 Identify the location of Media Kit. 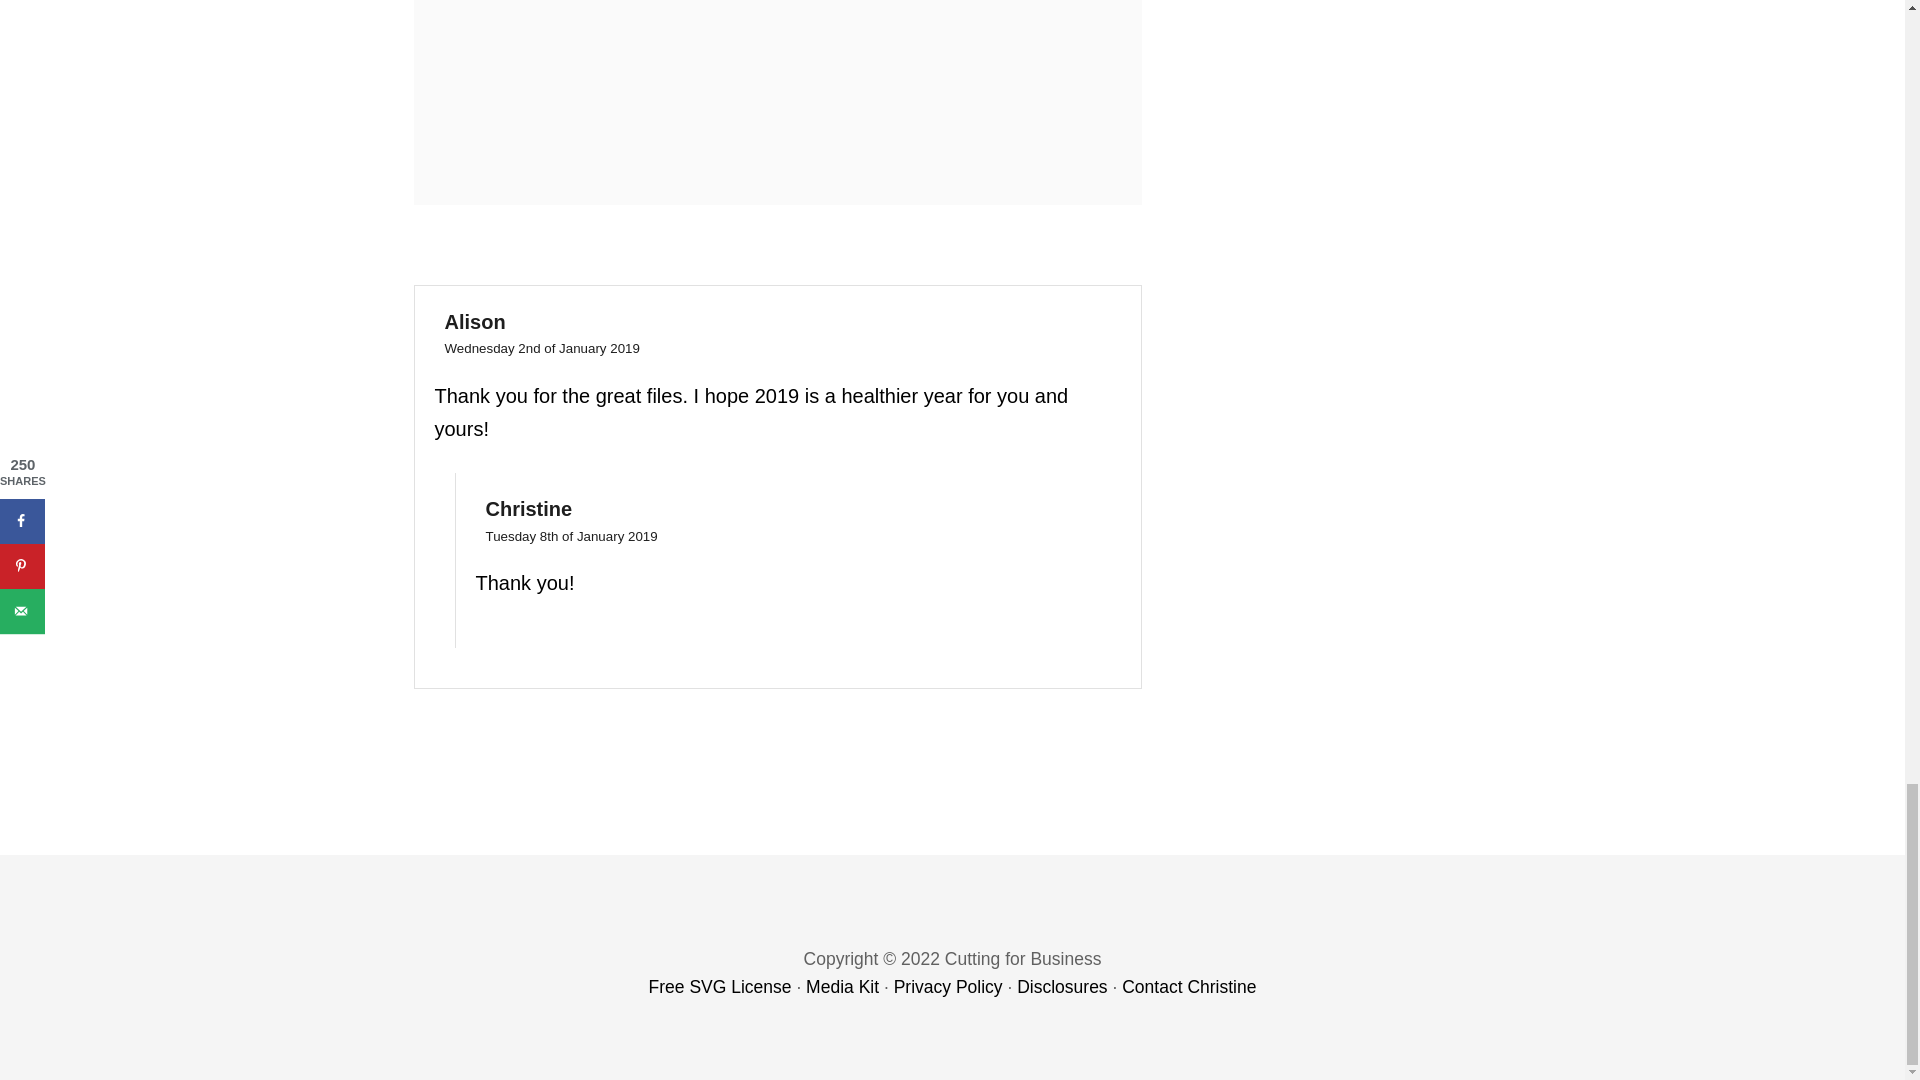
(842, 986).